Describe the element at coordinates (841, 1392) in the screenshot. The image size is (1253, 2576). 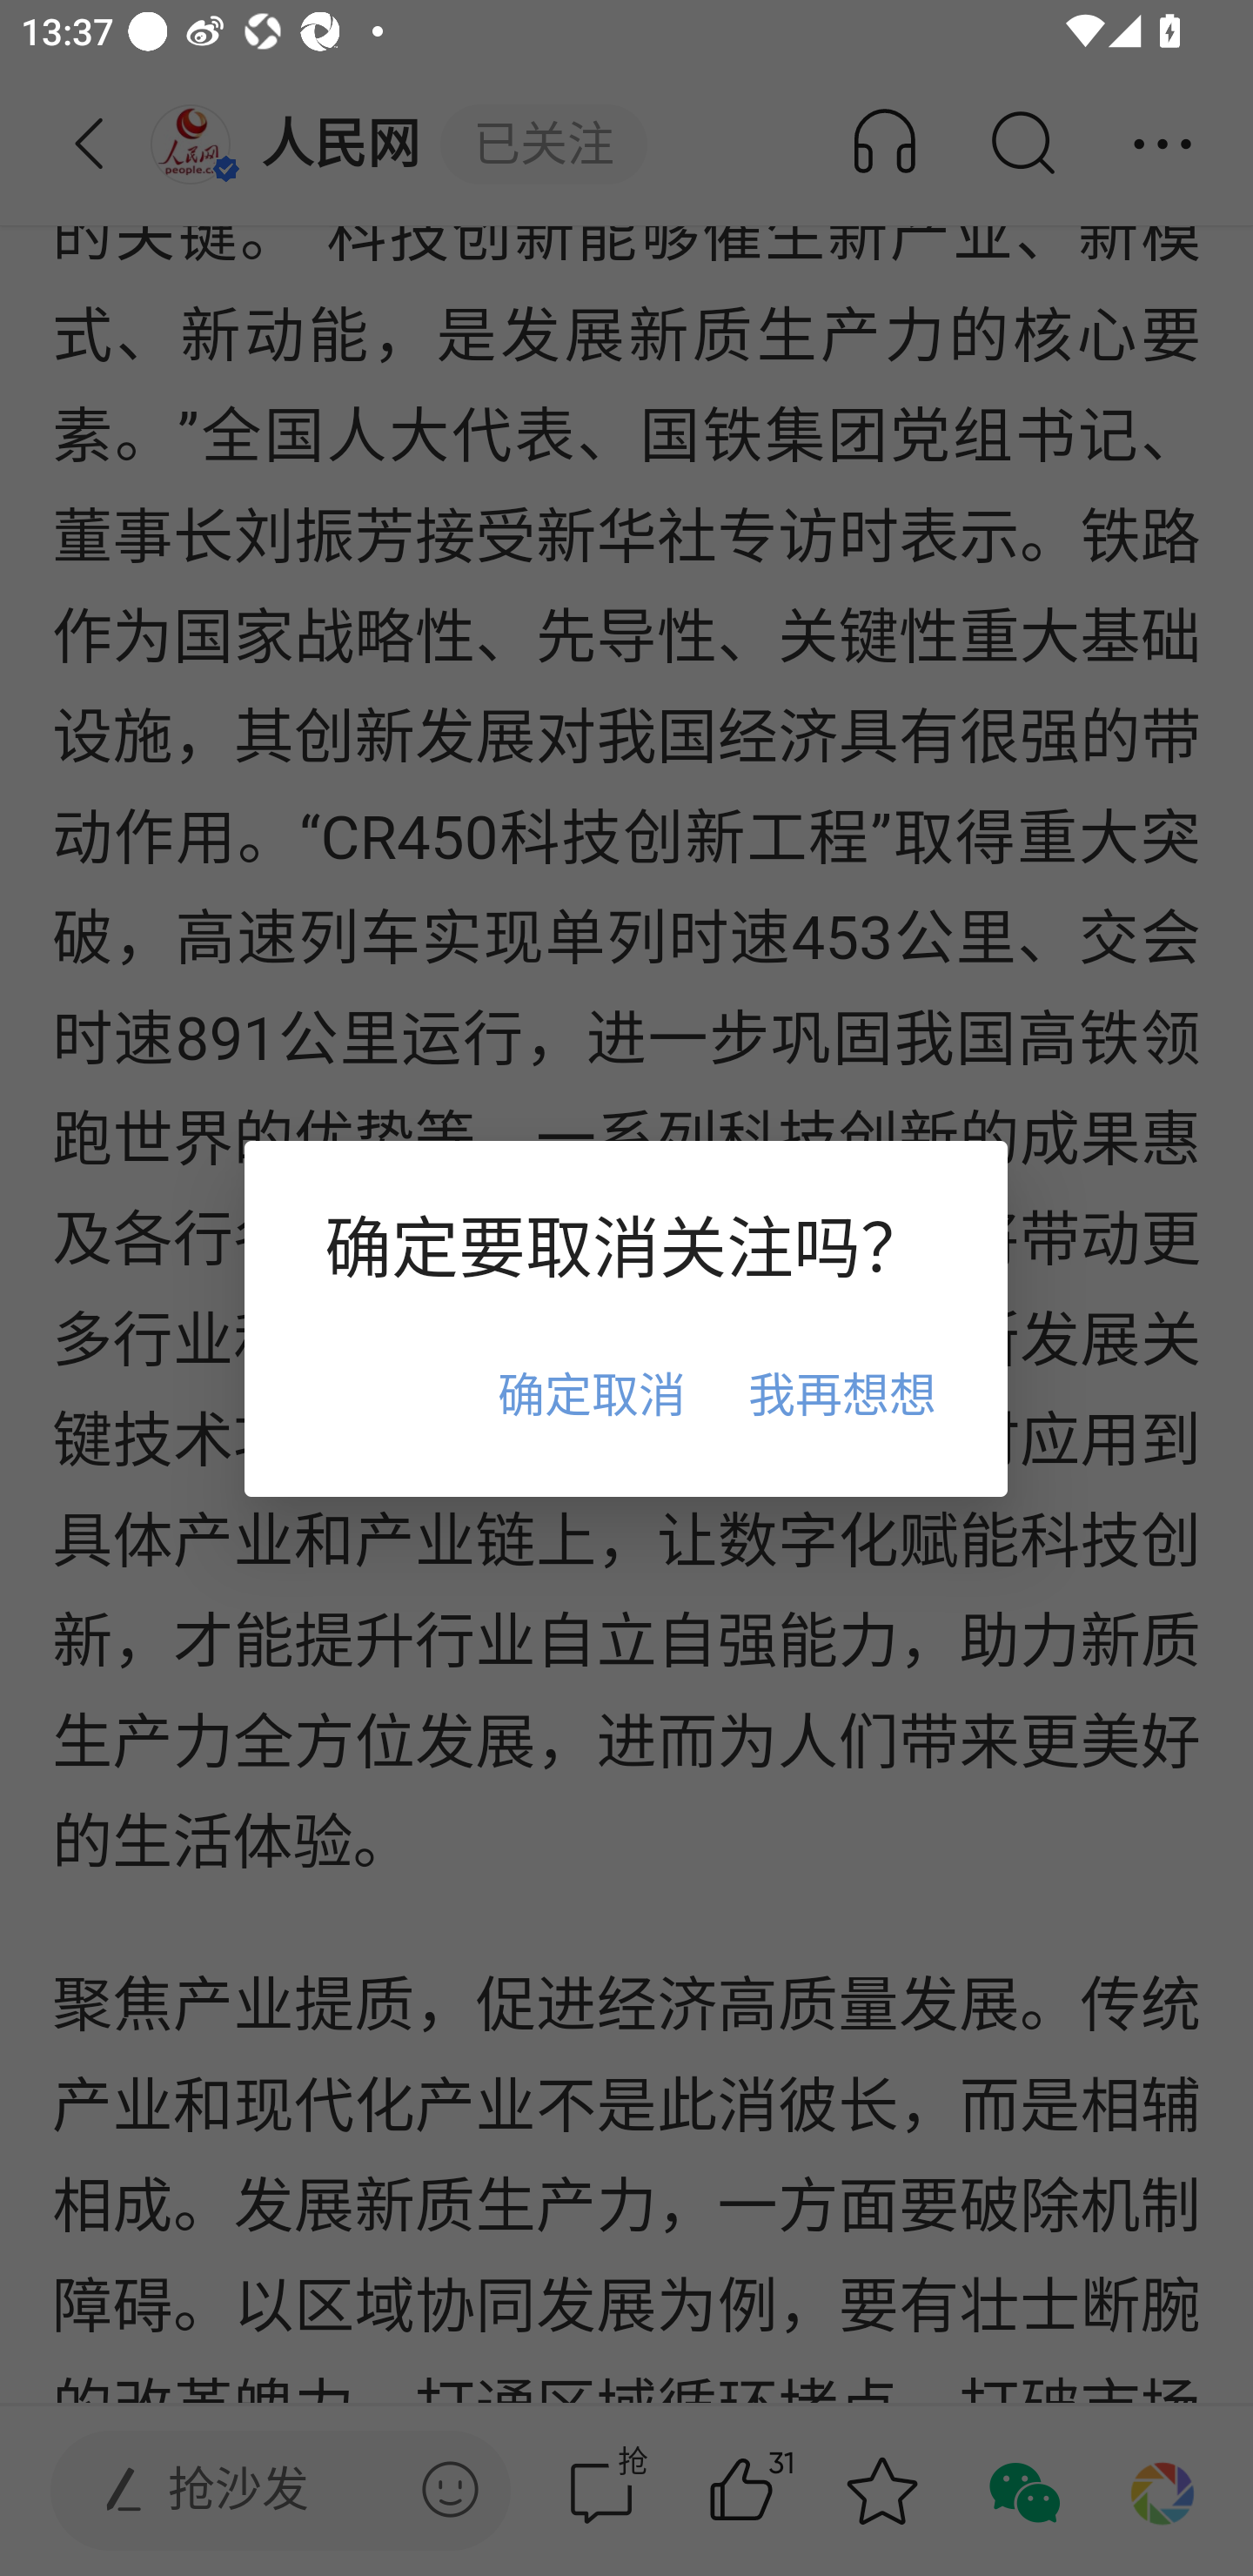
I see `我再想想` at that location.